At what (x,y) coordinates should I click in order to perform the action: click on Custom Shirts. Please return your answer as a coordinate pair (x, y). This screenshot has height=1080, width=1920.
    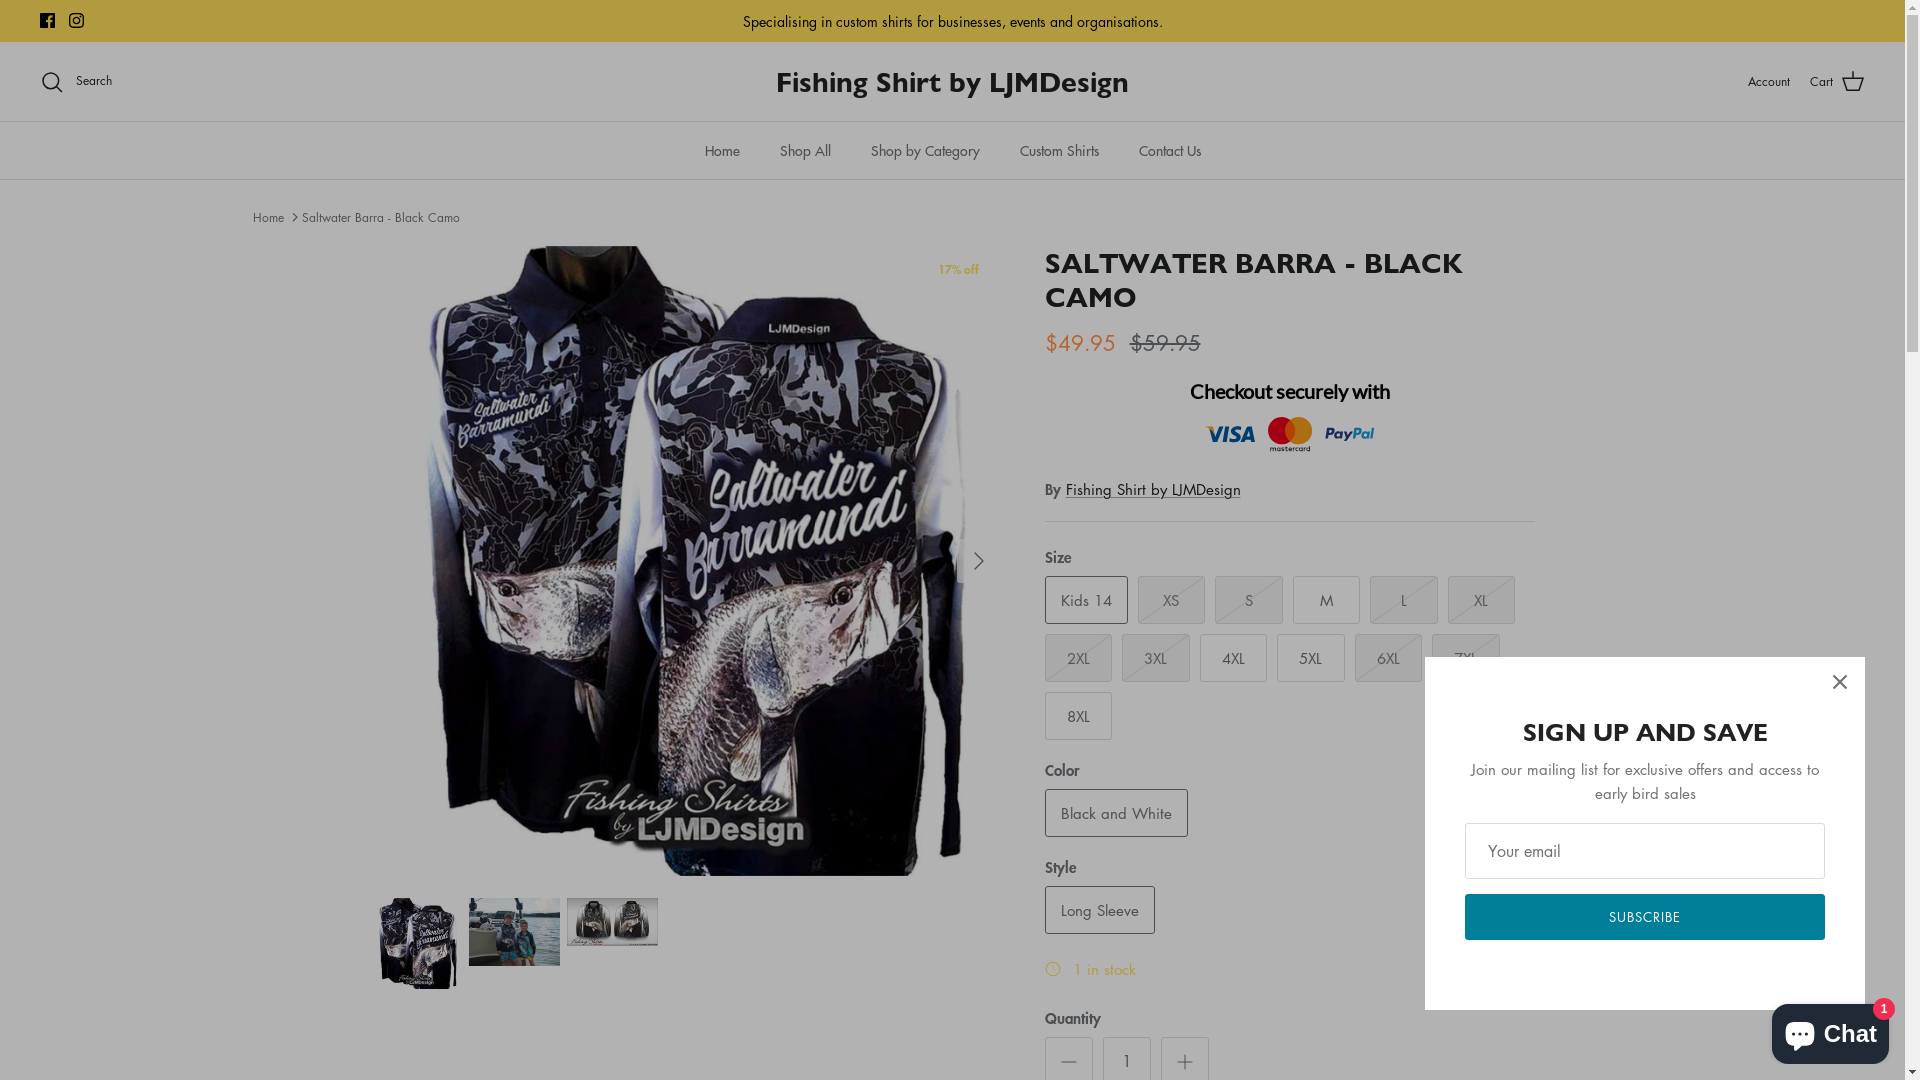
    Looking at the image, I should click on (1060, 150).